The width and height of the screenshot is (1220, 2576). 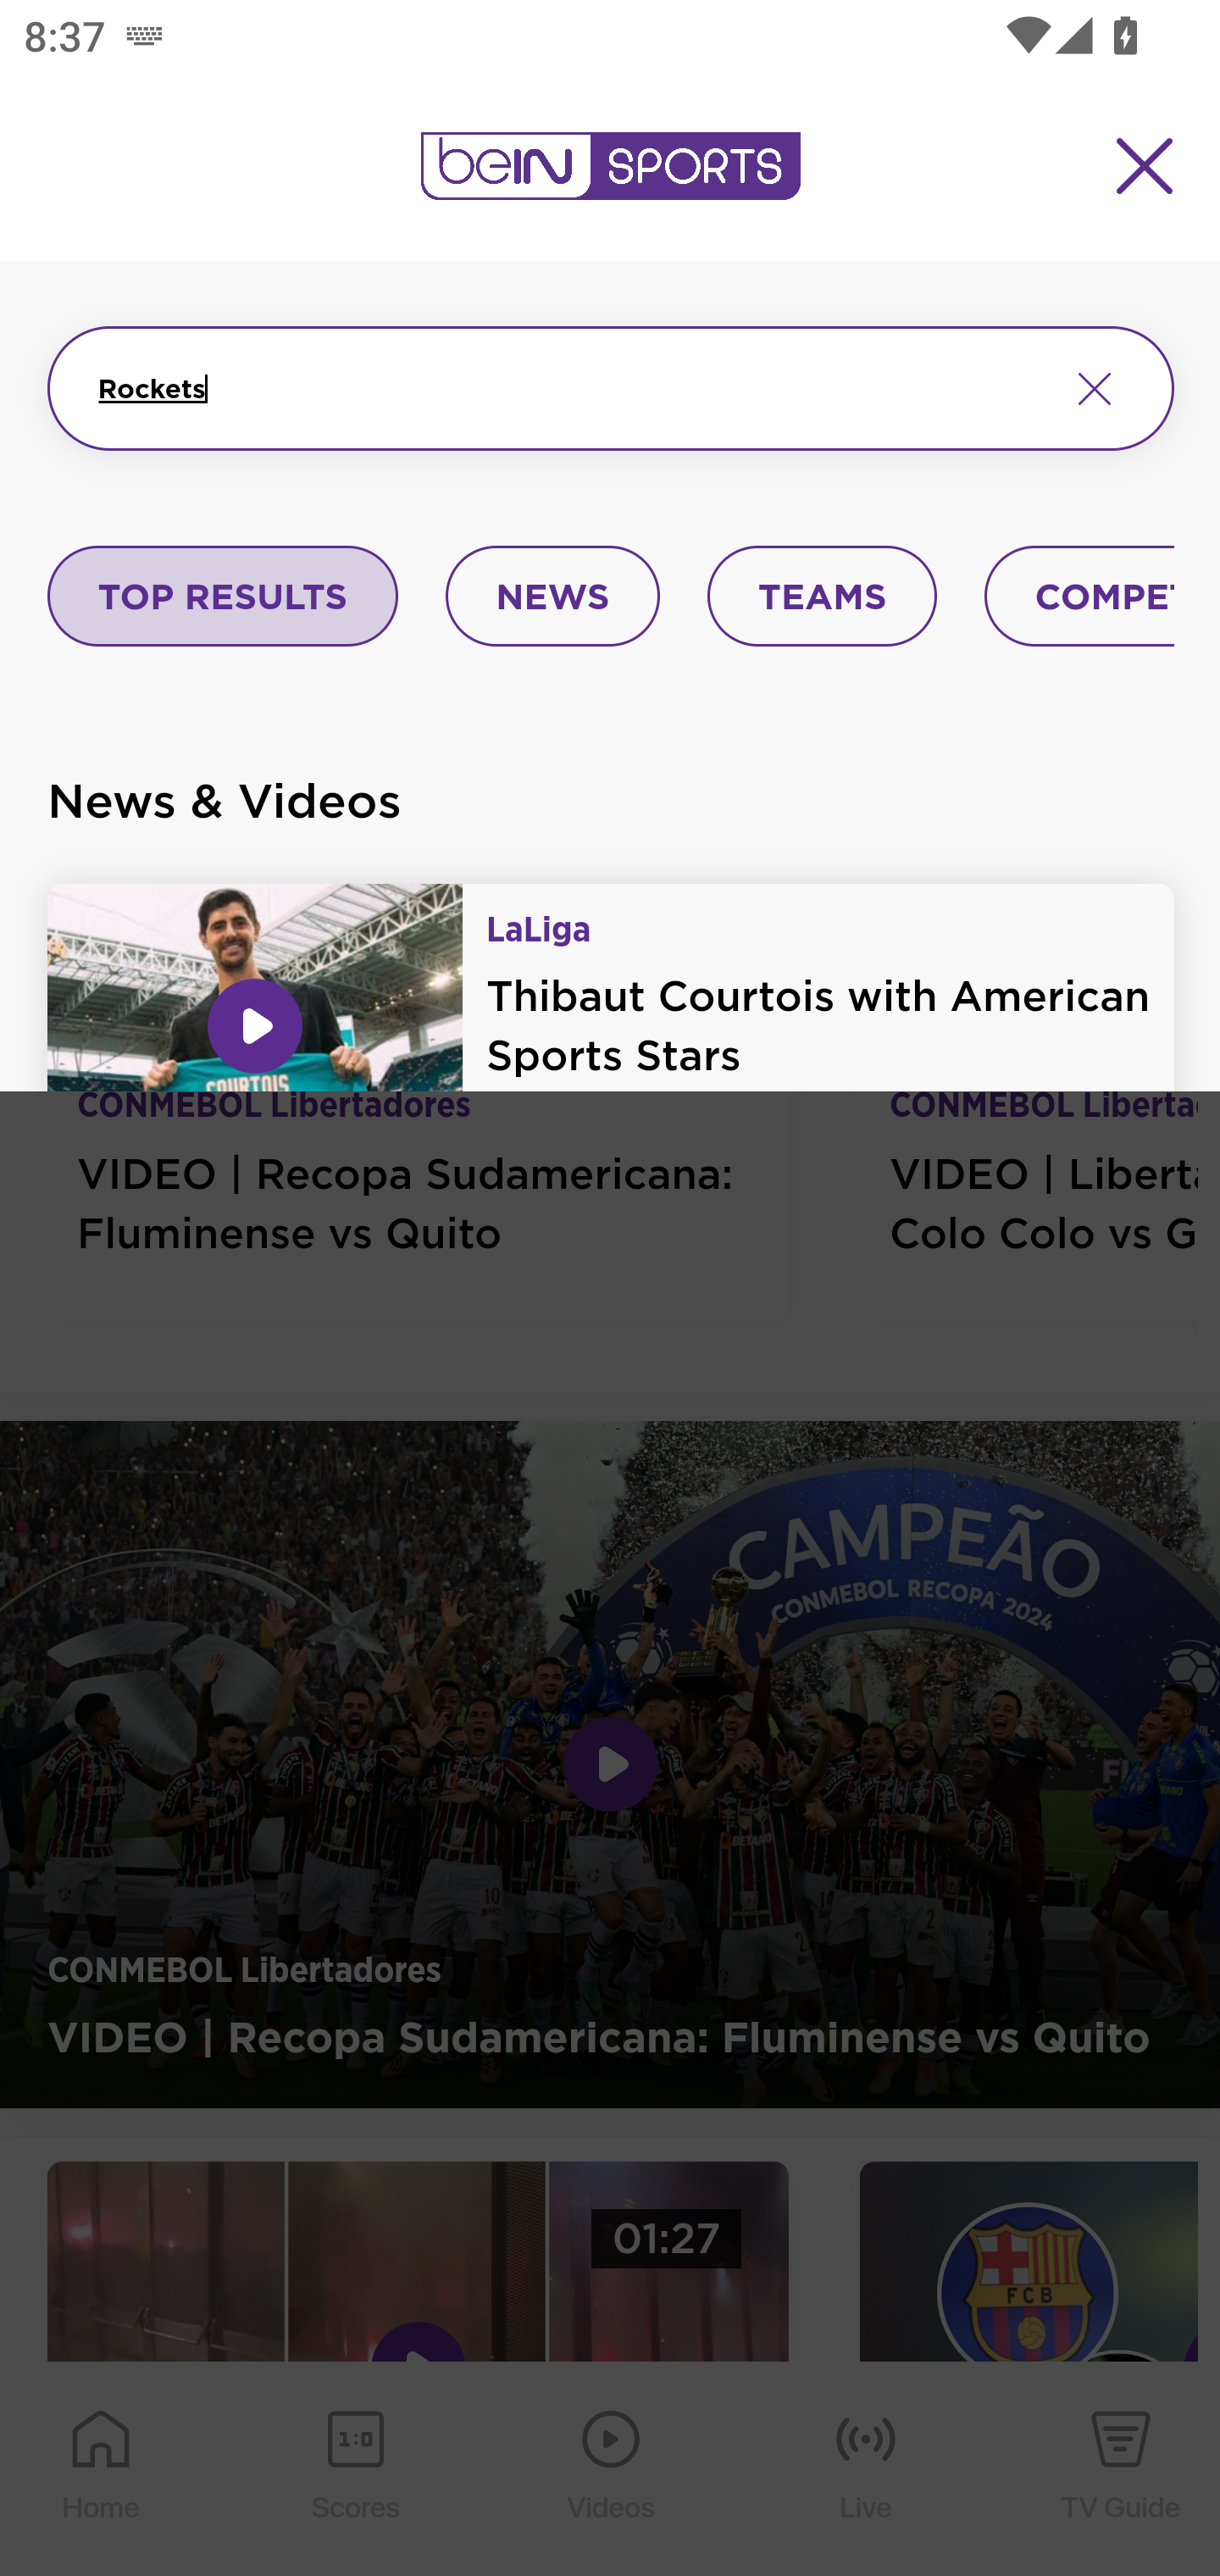 What do you see at coordinates (610, 166) in the screenshot?
I see `en-us?platform=mobile_android bein logo` at bounding box center [610, 166].